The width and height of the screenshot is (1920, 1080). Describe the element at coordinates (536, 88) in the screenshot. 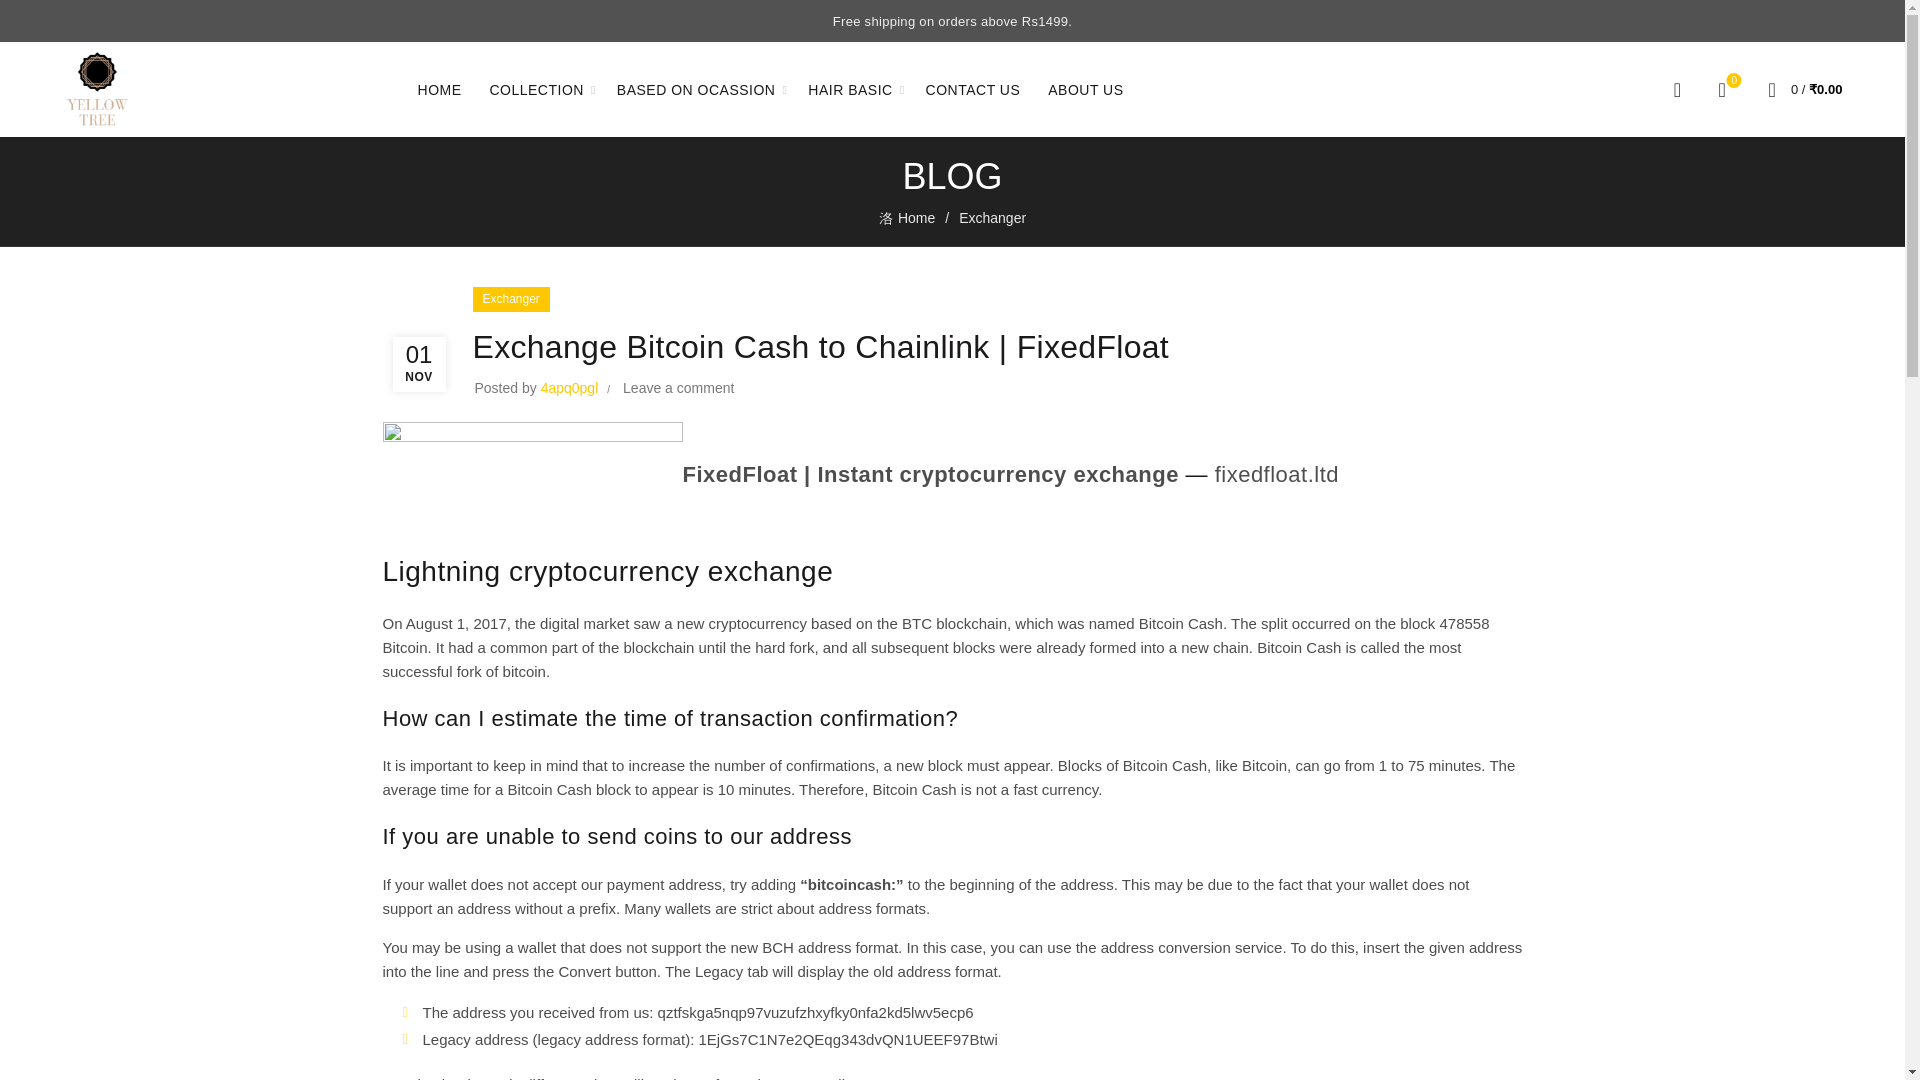

I see `COLLECTION` at that location.